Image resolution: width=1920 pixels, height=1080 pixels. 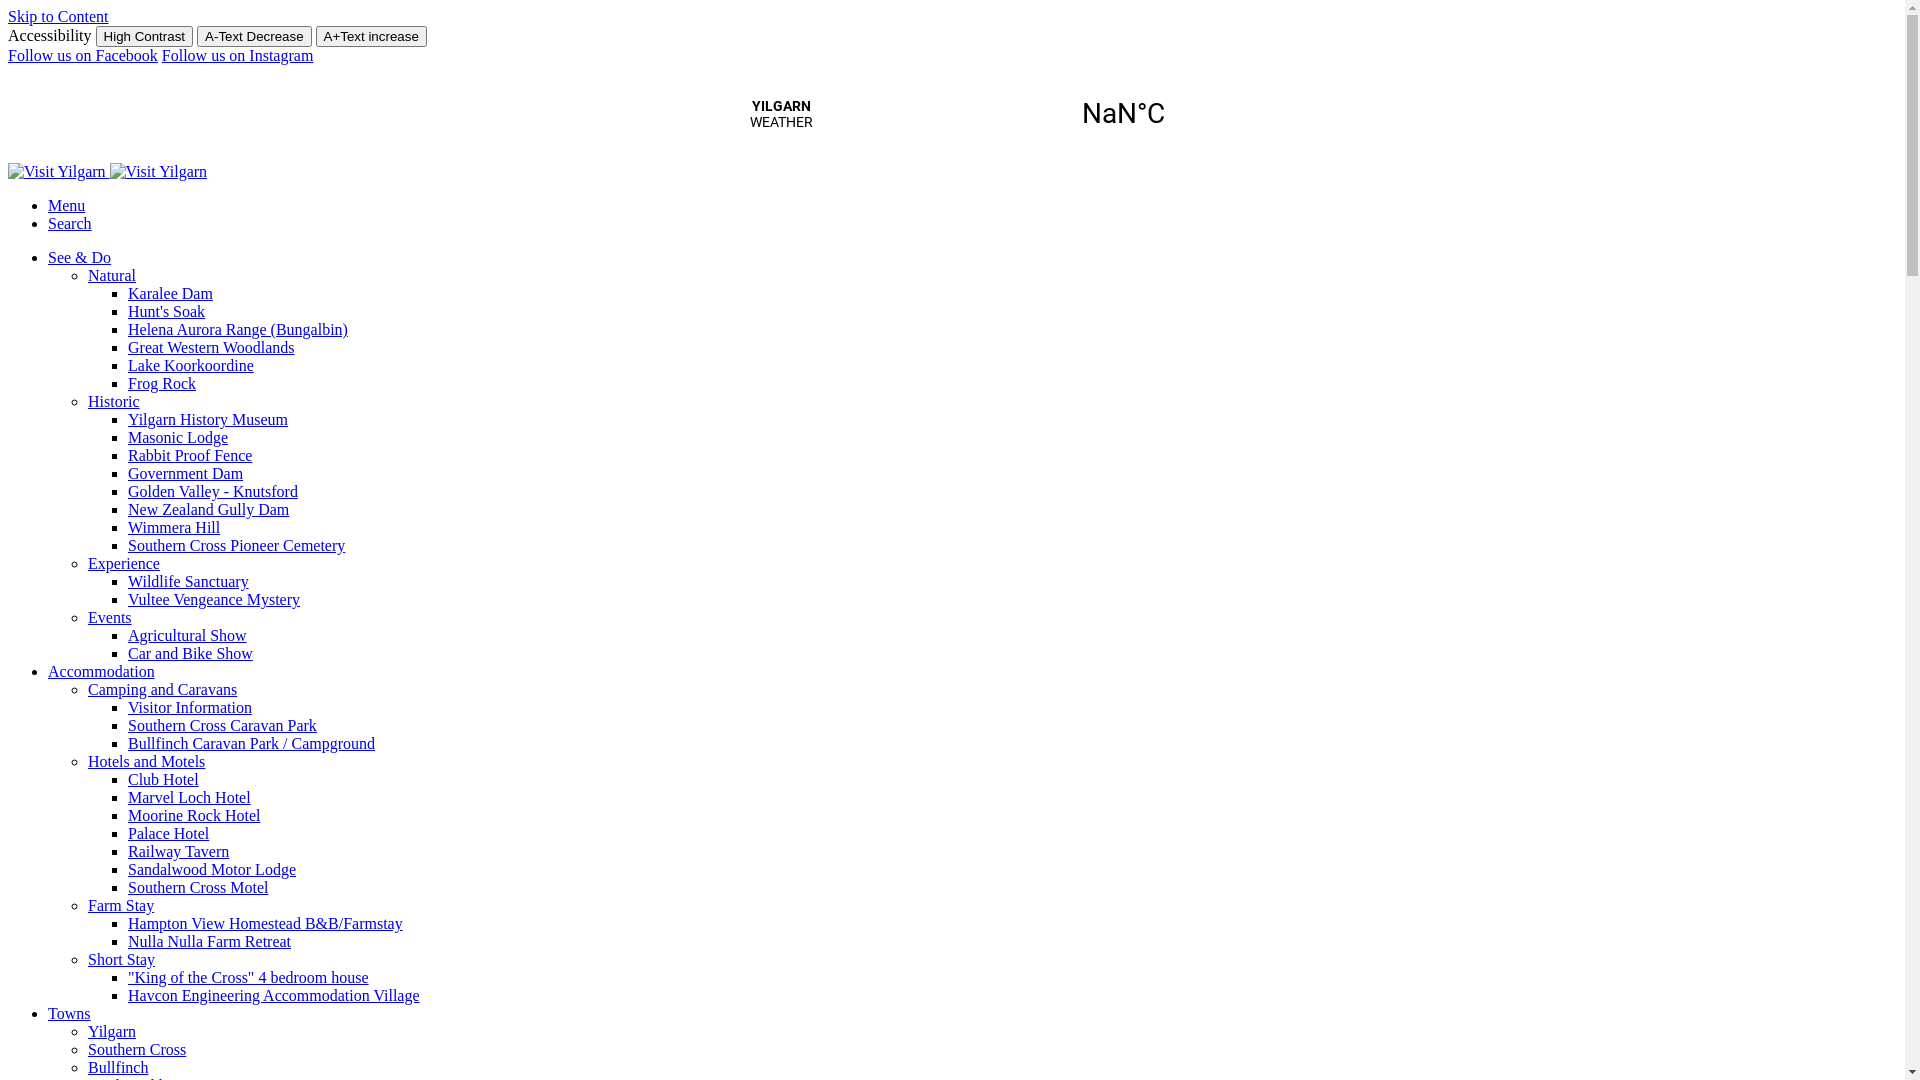 What do you see at coordinates (186, 474) in the screenshot?
I see `Government Dam` at bounding box center [186, 474].